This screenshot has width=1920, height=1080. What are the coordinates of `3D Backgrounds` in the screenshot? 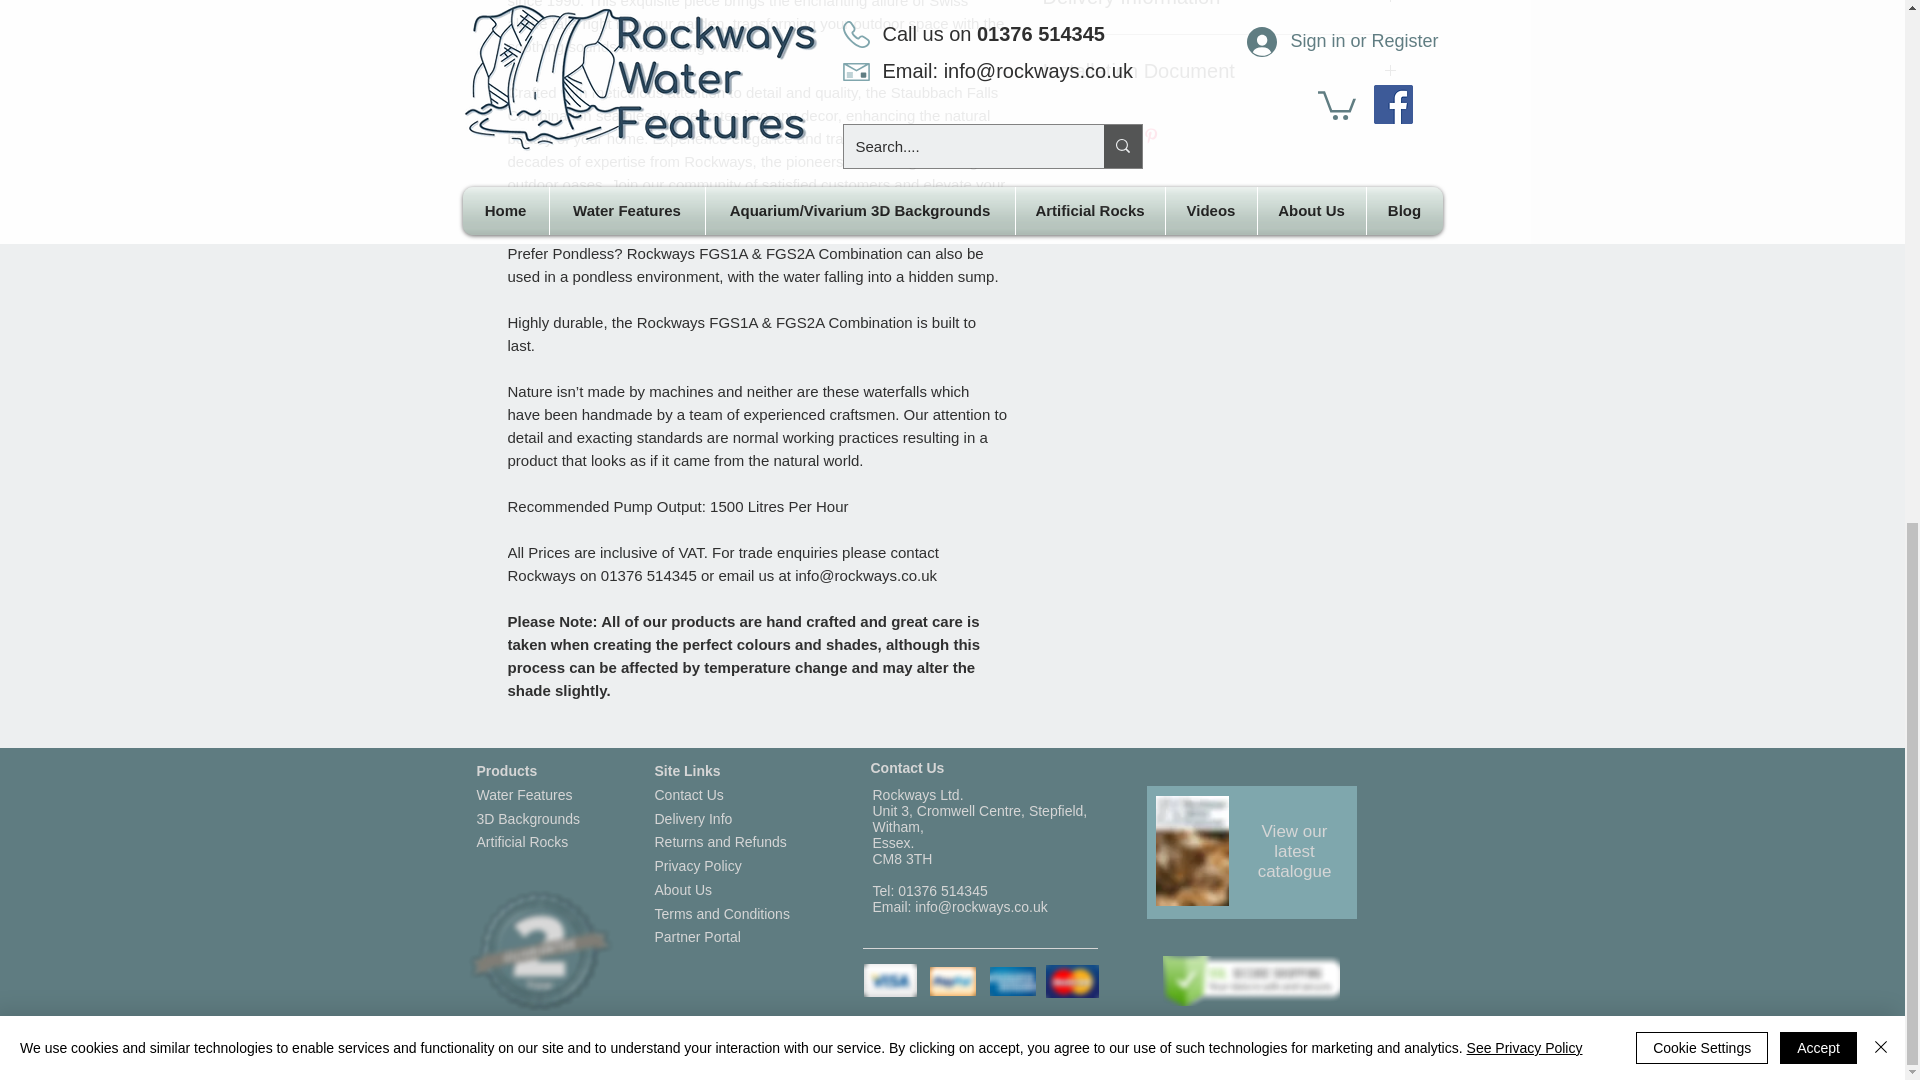 It's located at (528, 818).